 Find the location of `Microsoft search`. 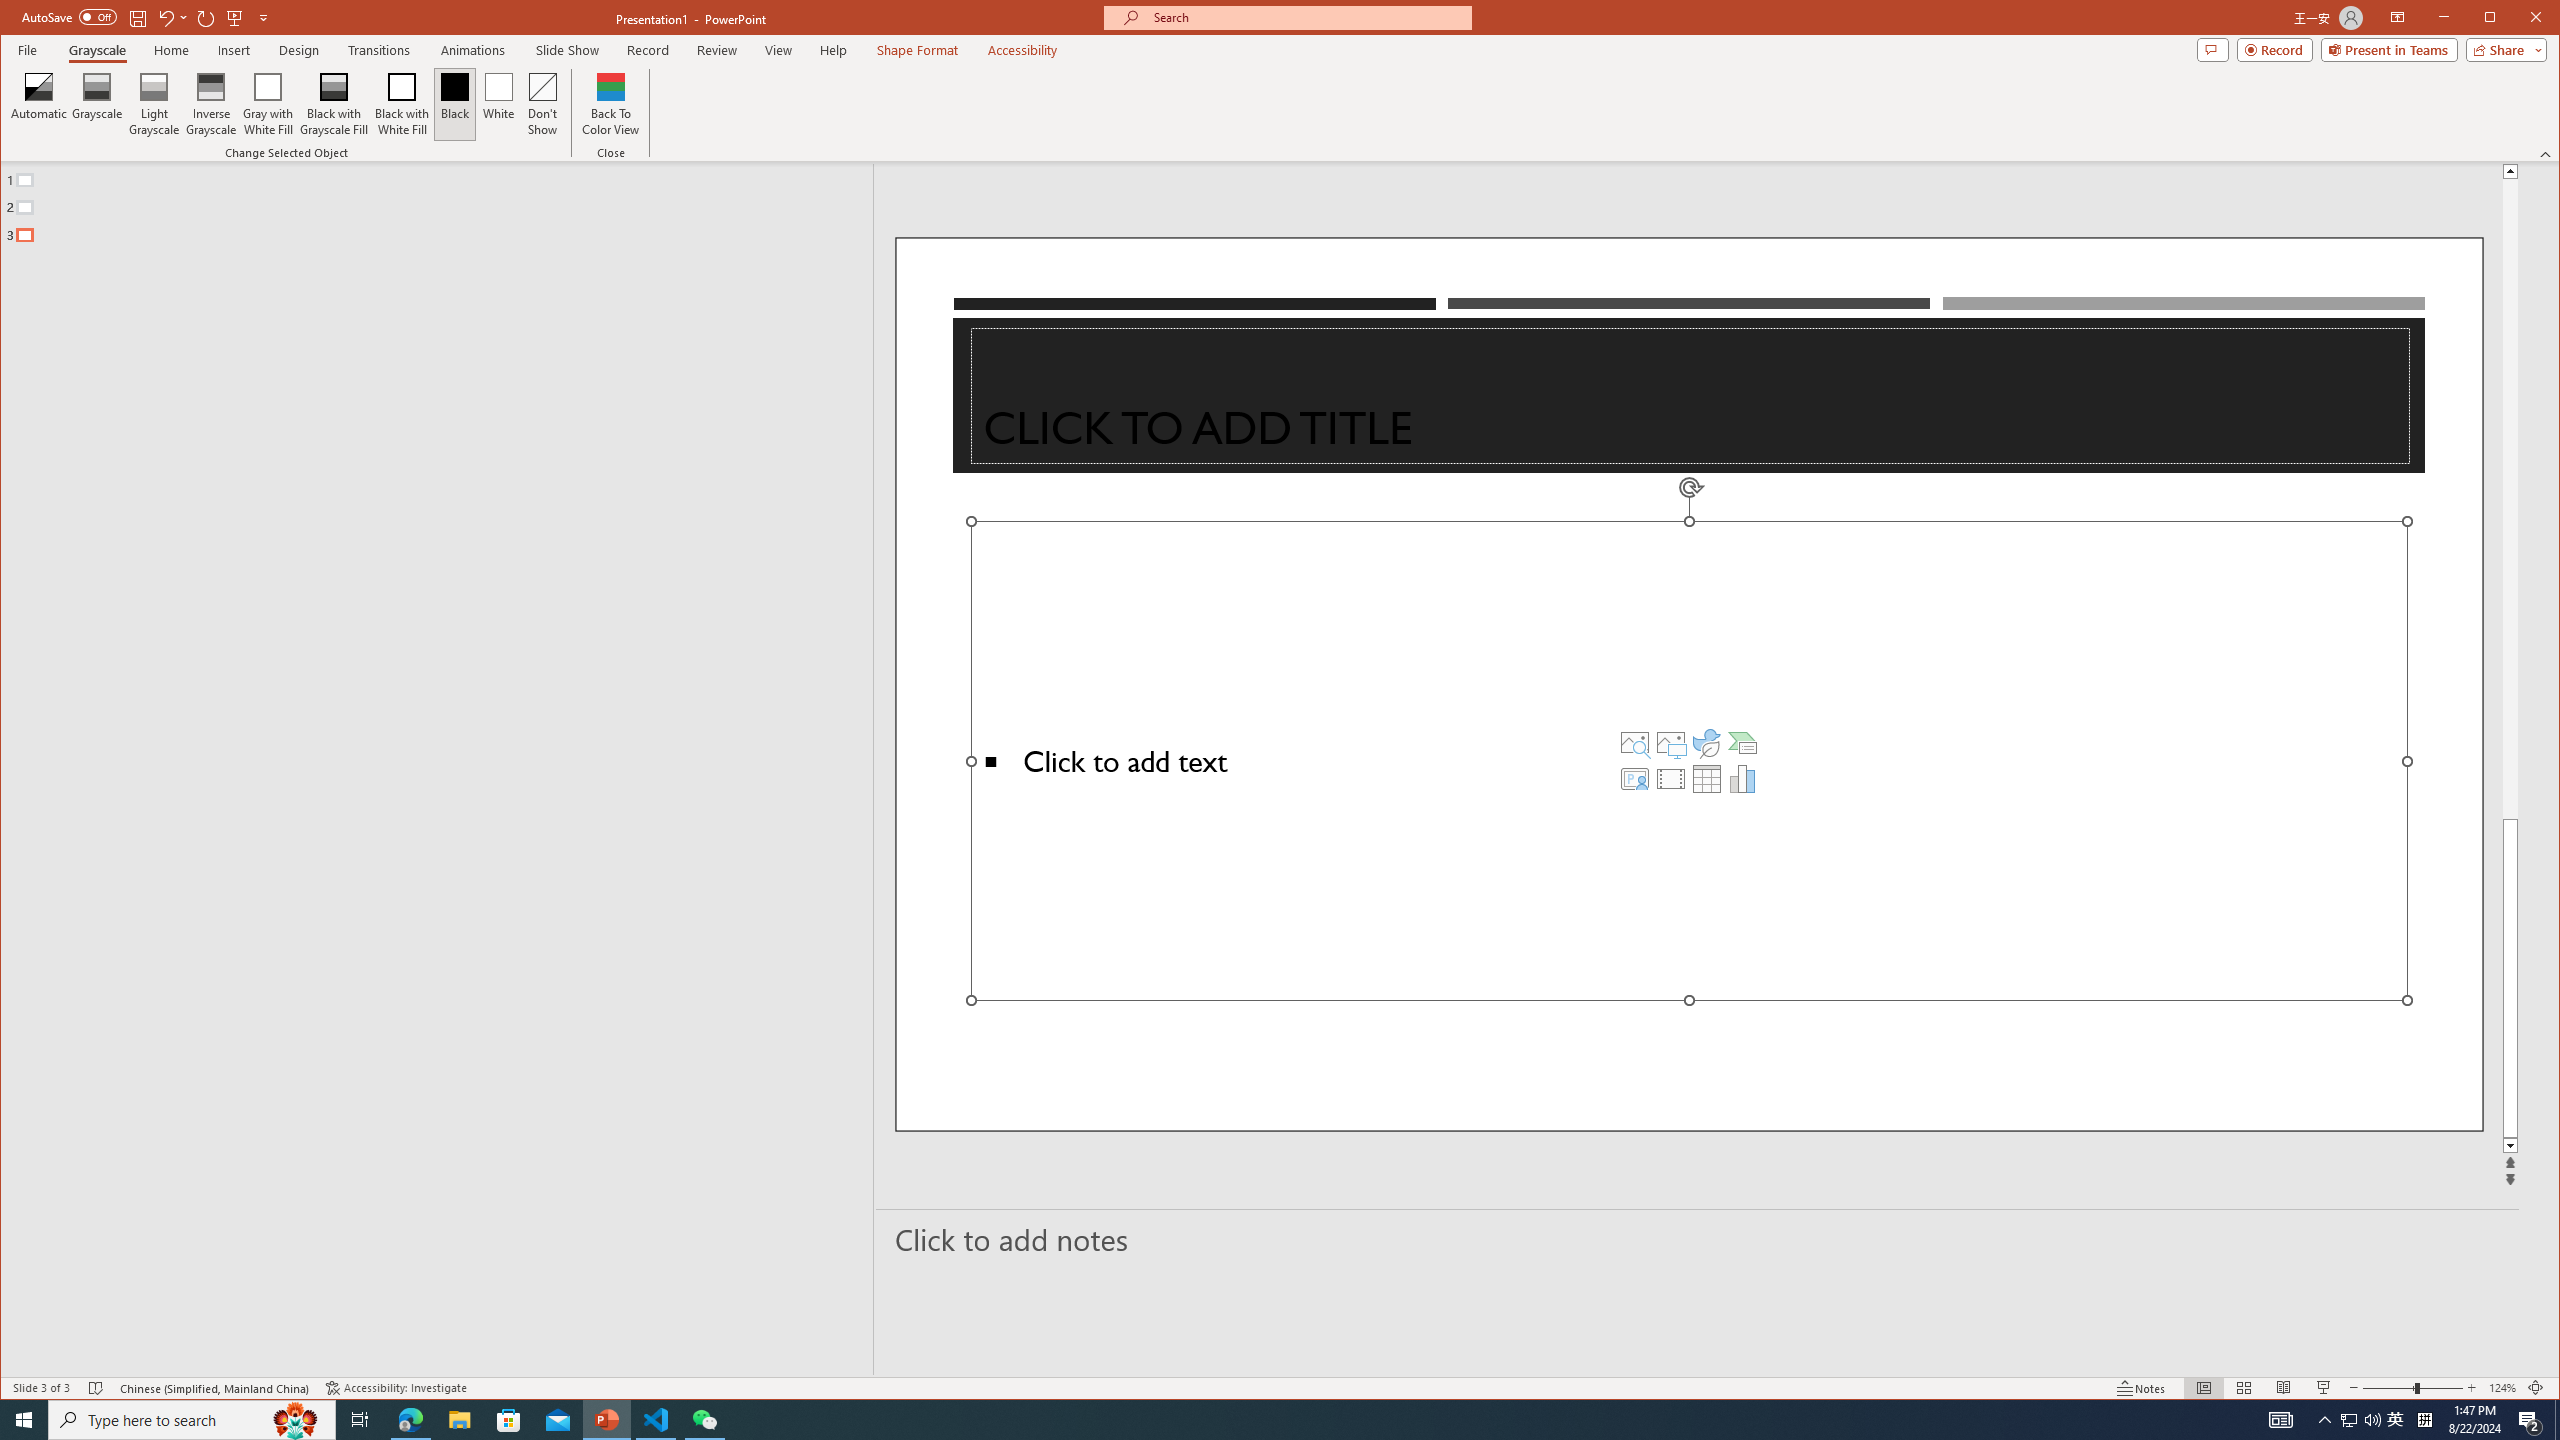

Microsoft search is located at coordinates (1306, 18).